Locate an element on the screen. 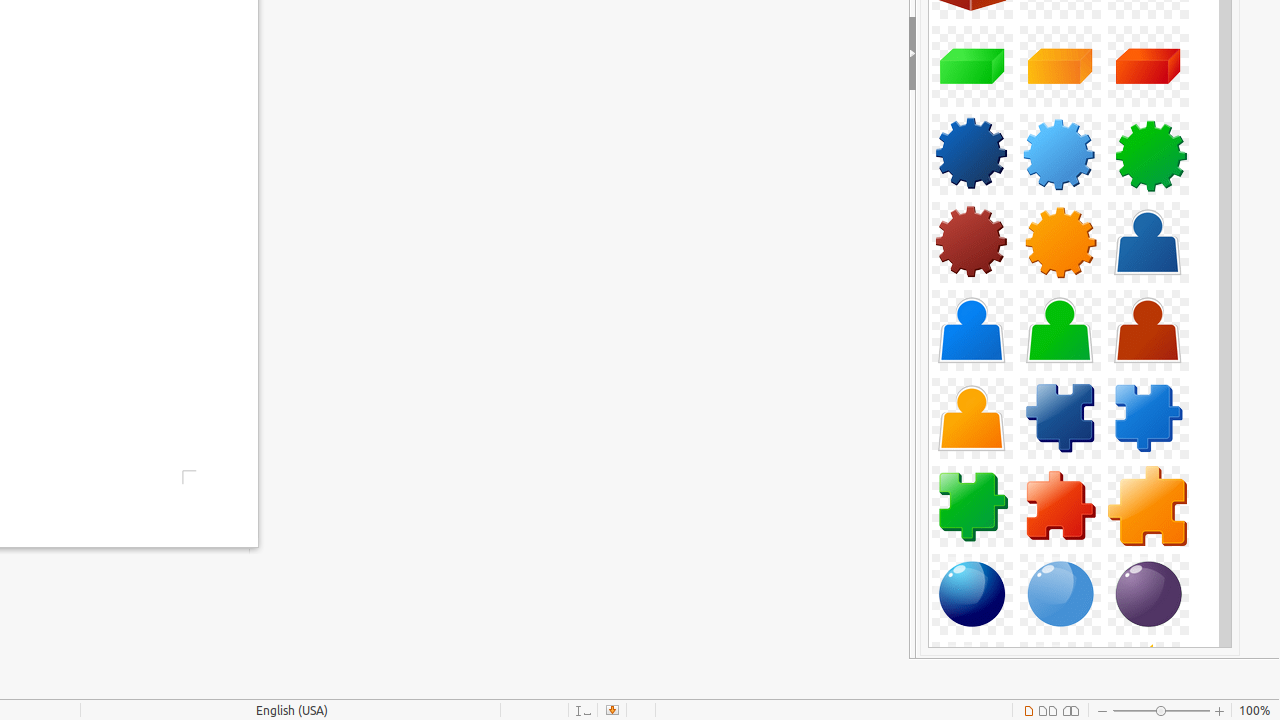 The width and height of the screenshot is (1280, 720). Component-Person04-DarkRed is located at coordinates (1148, 330).